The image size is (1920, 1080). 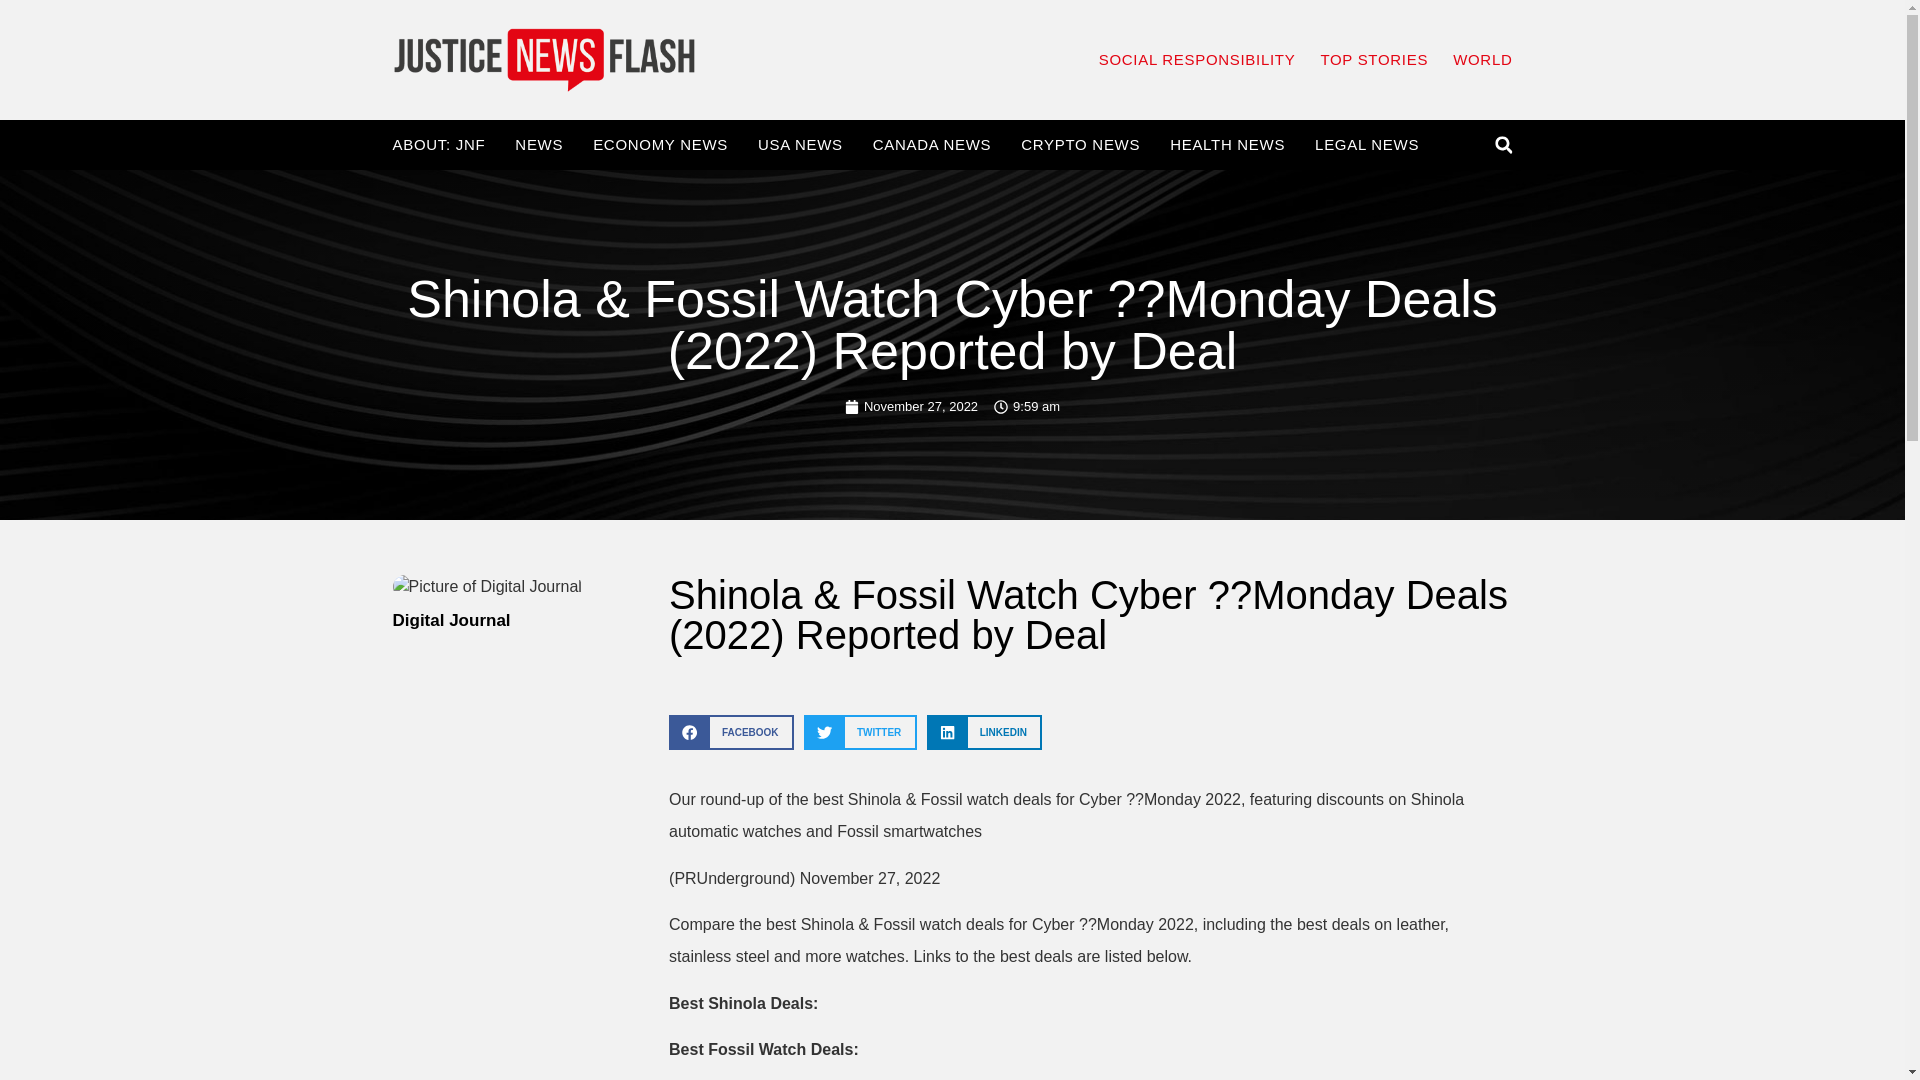 I want to click on TOP STORIES, so click(x=1374, y=60).